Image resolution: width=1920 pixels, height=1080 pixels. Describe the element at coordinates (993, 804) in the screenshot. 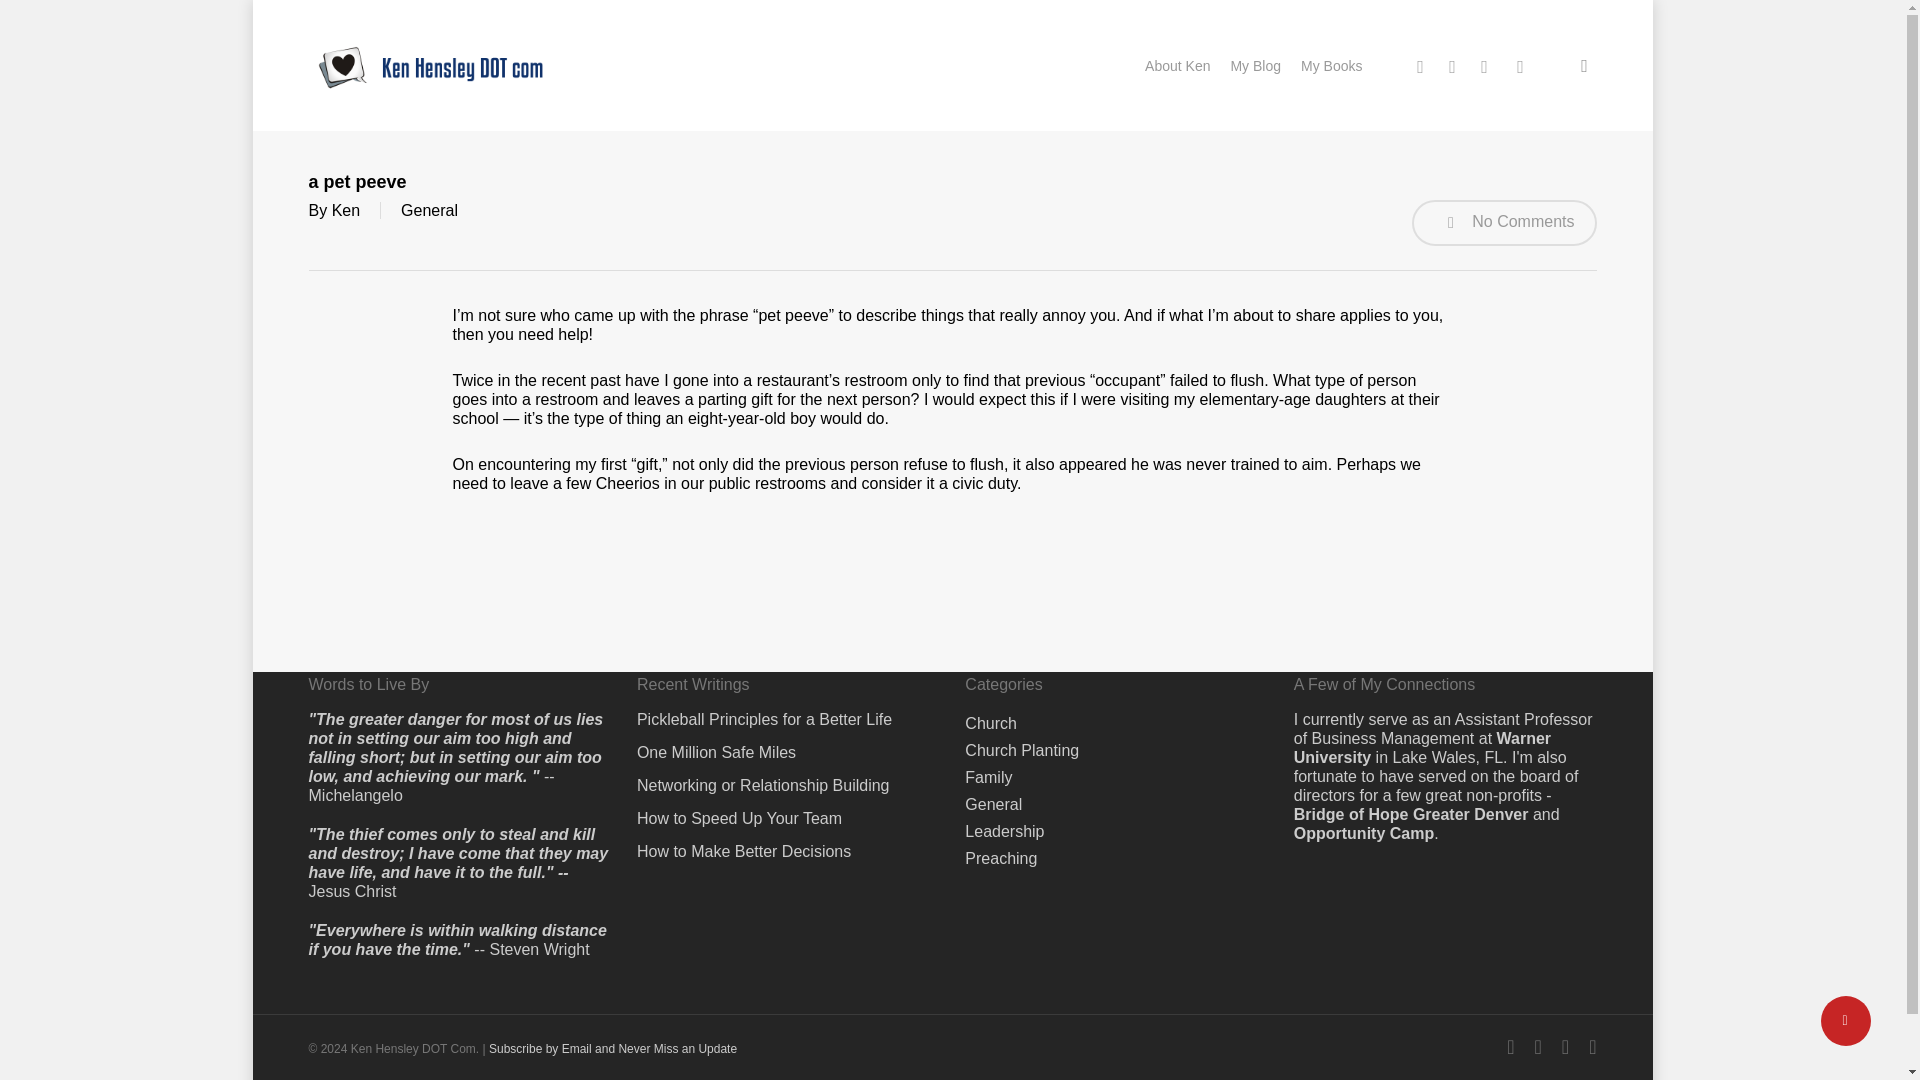

I see `General` at that location.